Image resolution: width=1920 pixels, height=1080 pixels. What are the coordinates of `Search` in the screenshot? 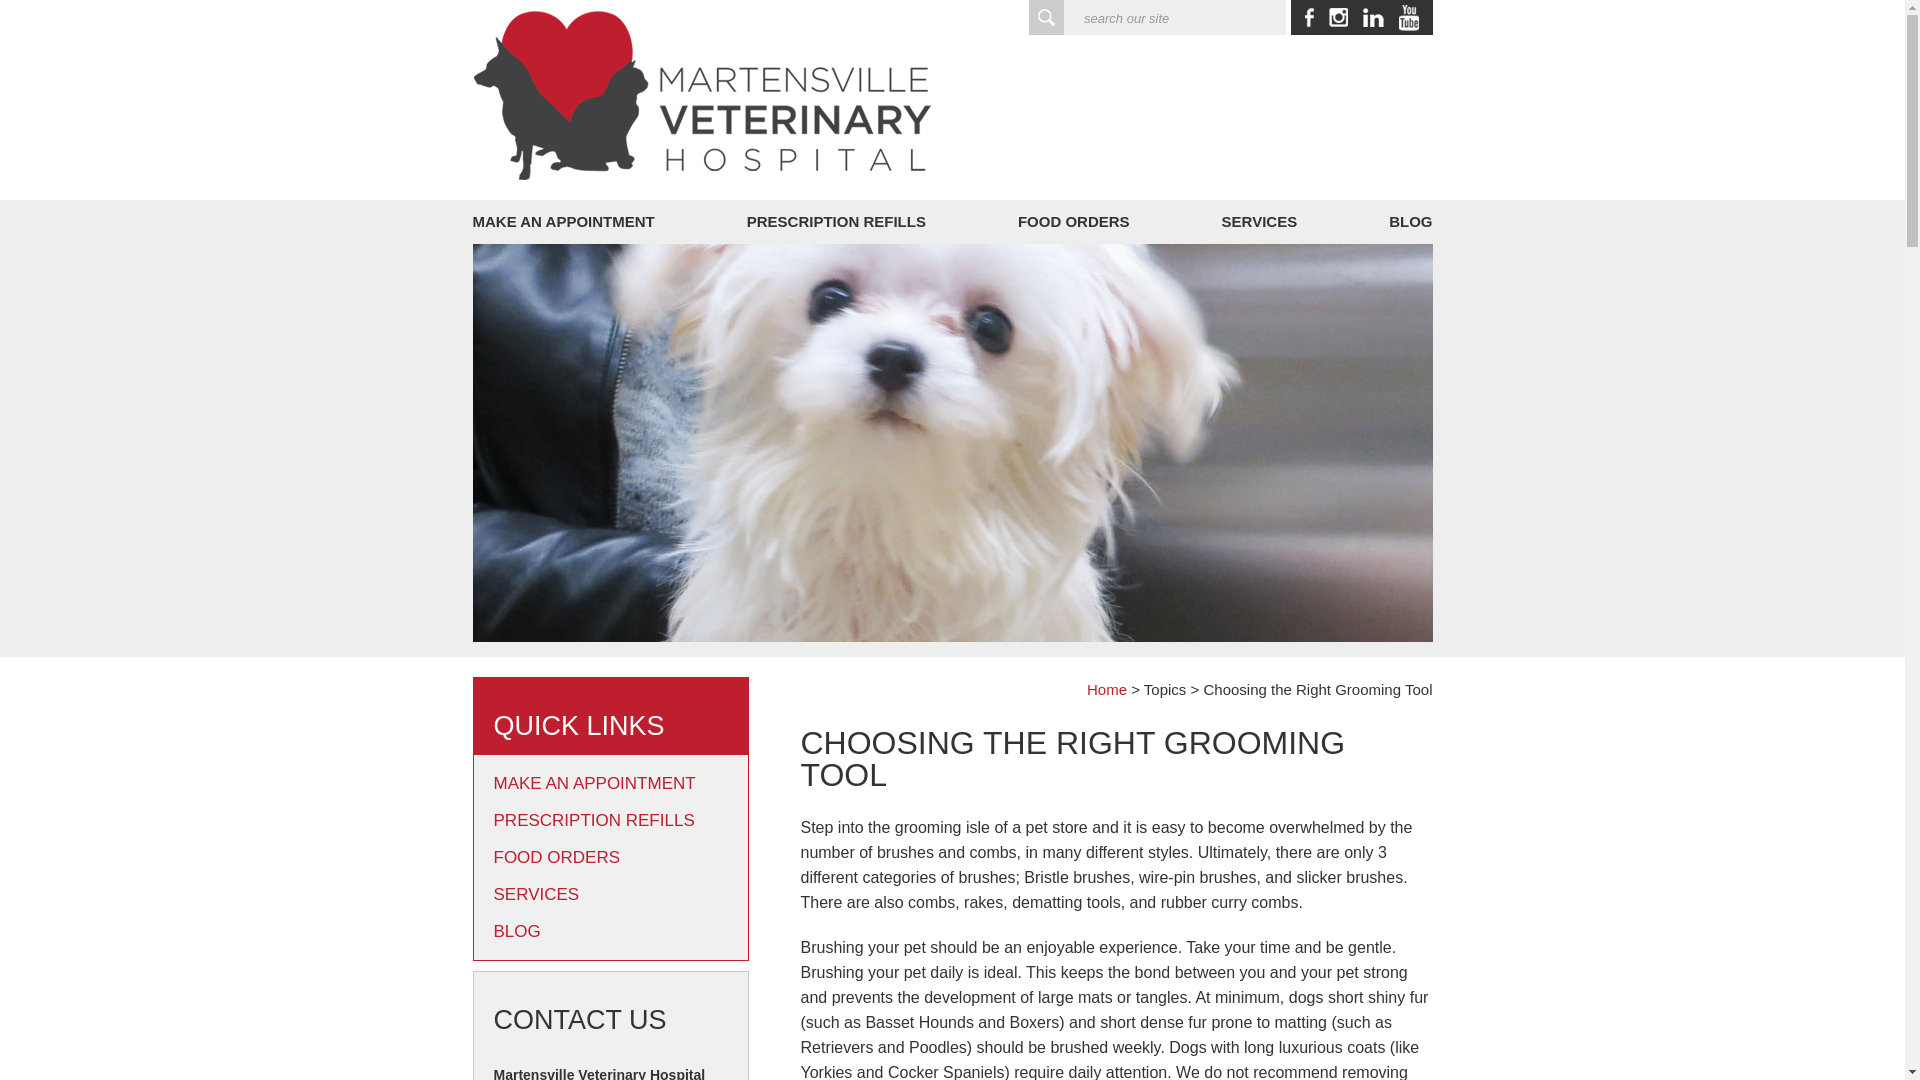 It's located at (1046, 17).